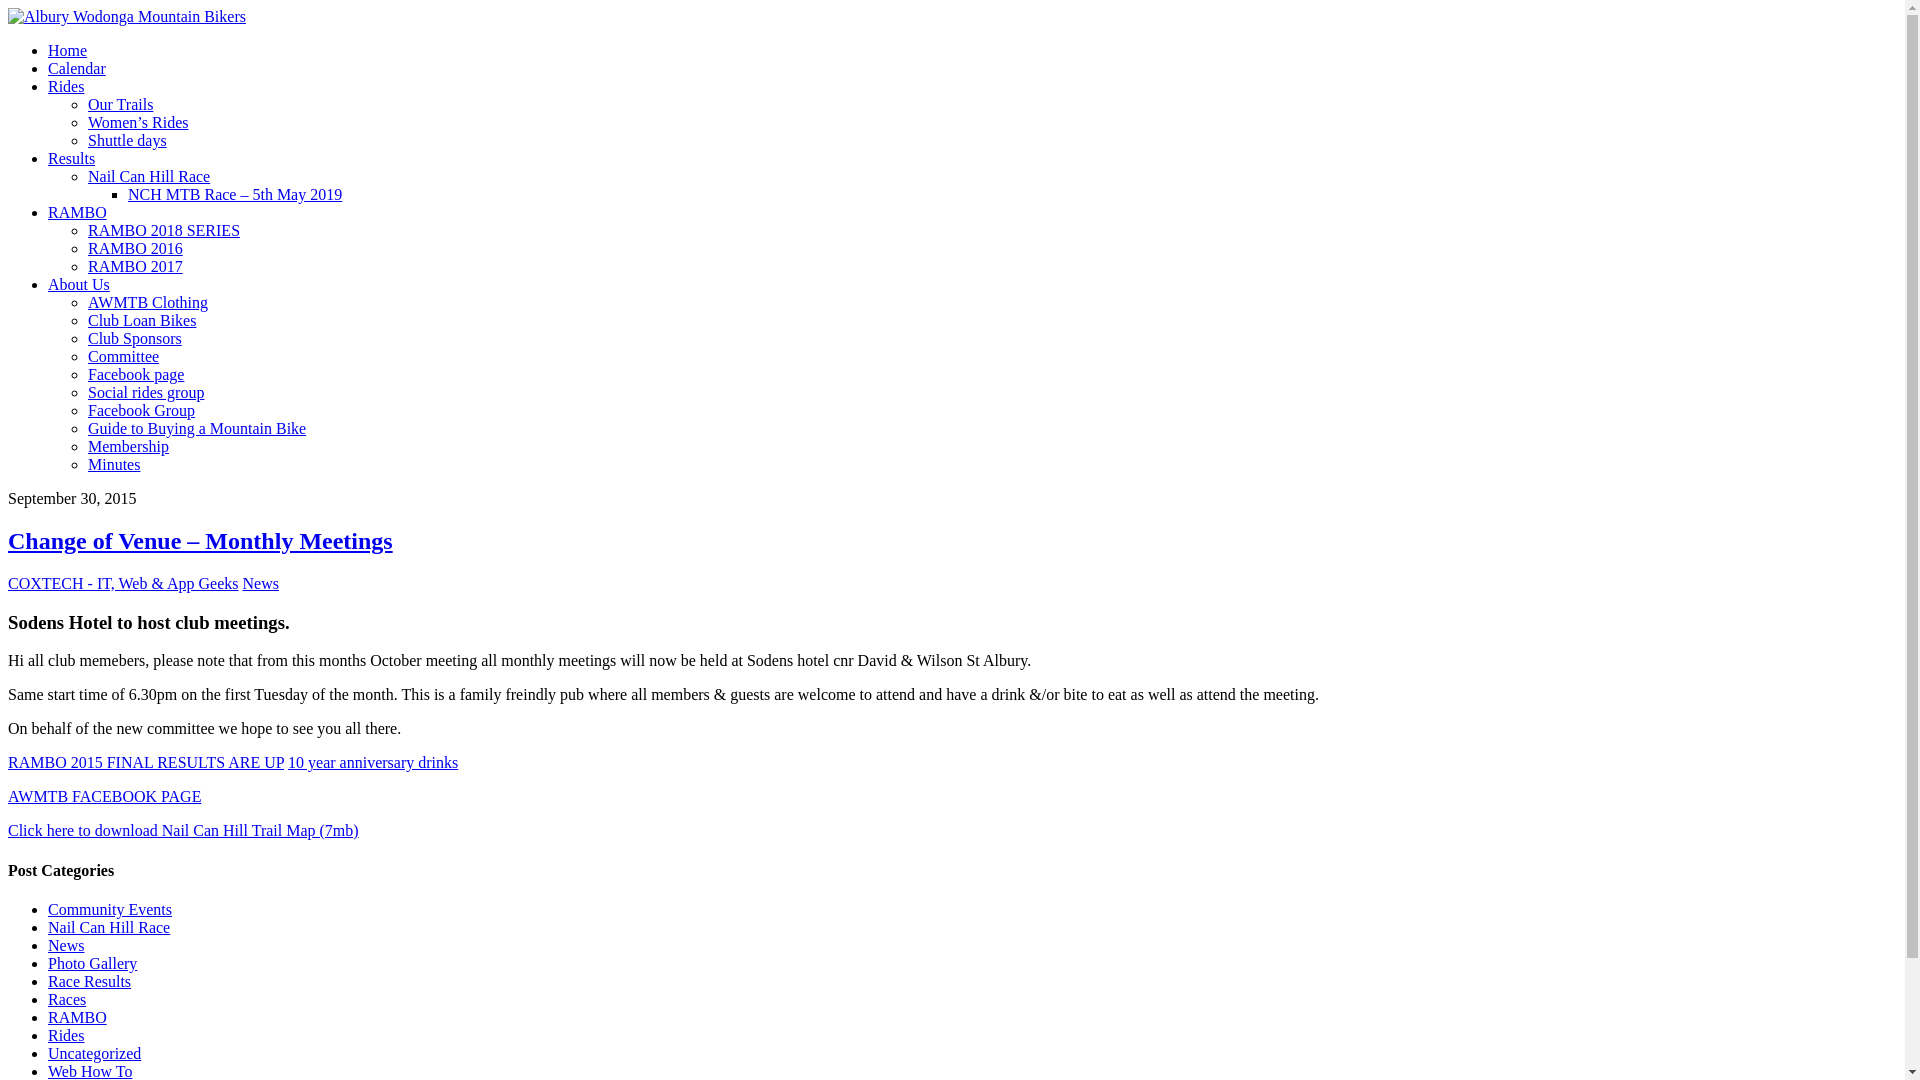 The width and height of the screenshot is (1920, 1080). I want to click on Membership, so click(128, 446).